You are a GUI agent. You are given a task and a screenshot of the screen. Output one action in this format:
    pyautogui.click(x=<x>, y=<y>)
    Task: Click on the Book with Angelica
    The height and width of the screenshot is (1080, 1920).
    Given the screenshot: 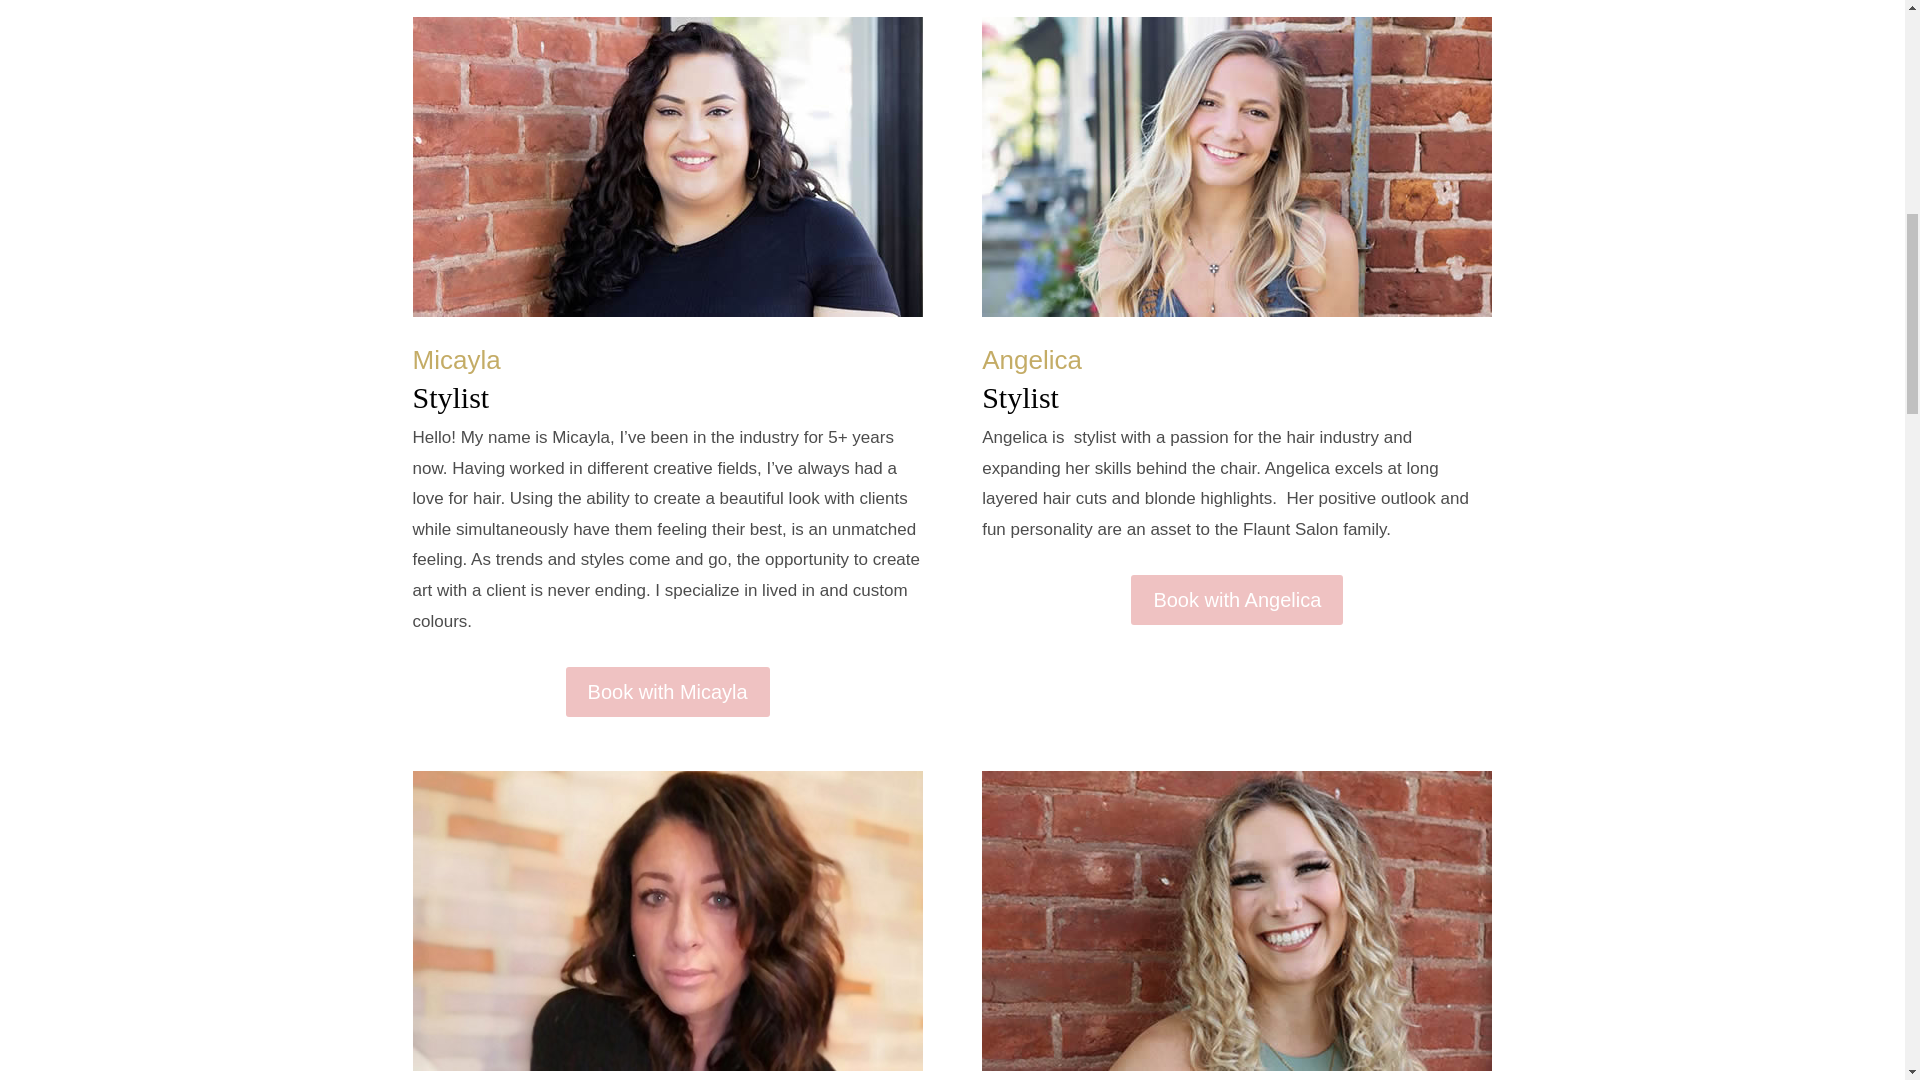 What is the action you would take?
    pyautogui.click(x=1236, y=600)
    